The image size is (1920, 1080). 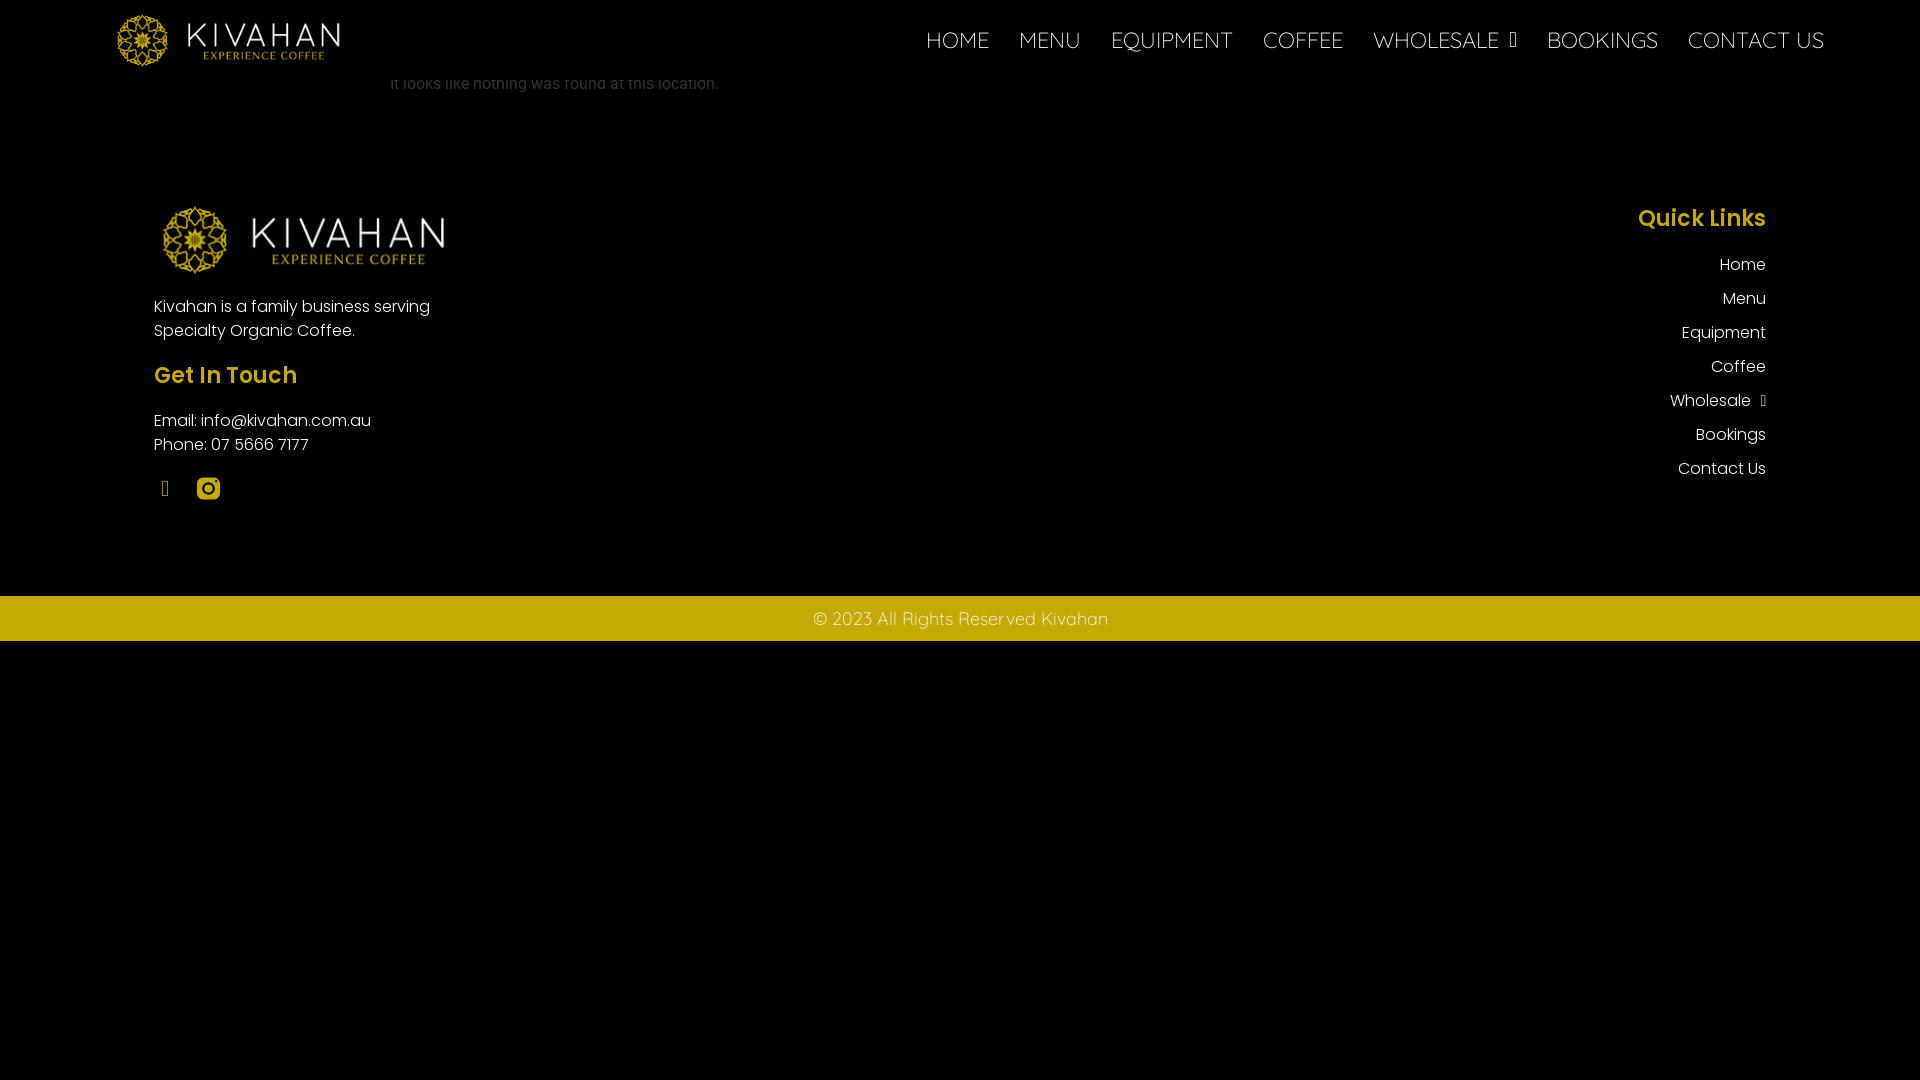 What do you see at coordinates (1718, 401) in the screenshot?
I see `Wholesale` at bounding box center [1718, 401].